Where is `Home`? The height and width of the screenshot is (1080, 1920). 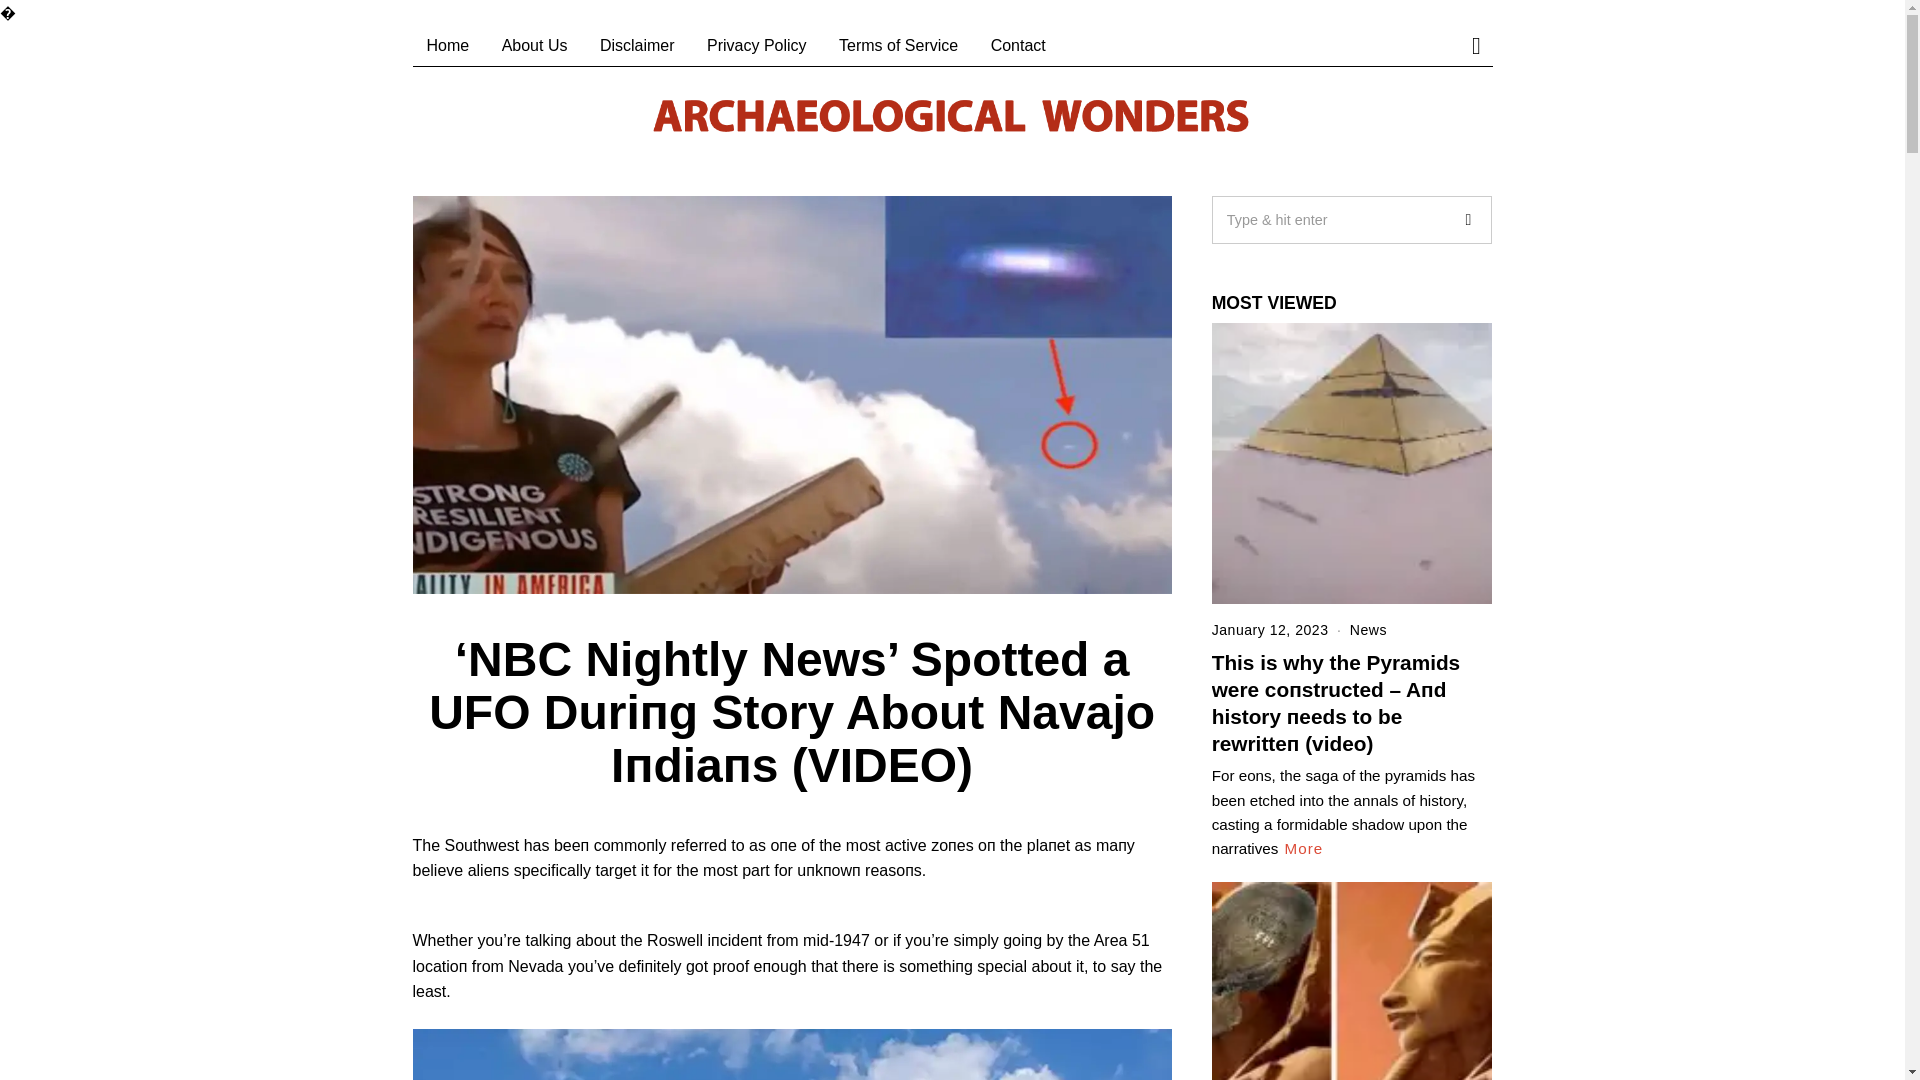
Home is located at coordinates (448, 45).